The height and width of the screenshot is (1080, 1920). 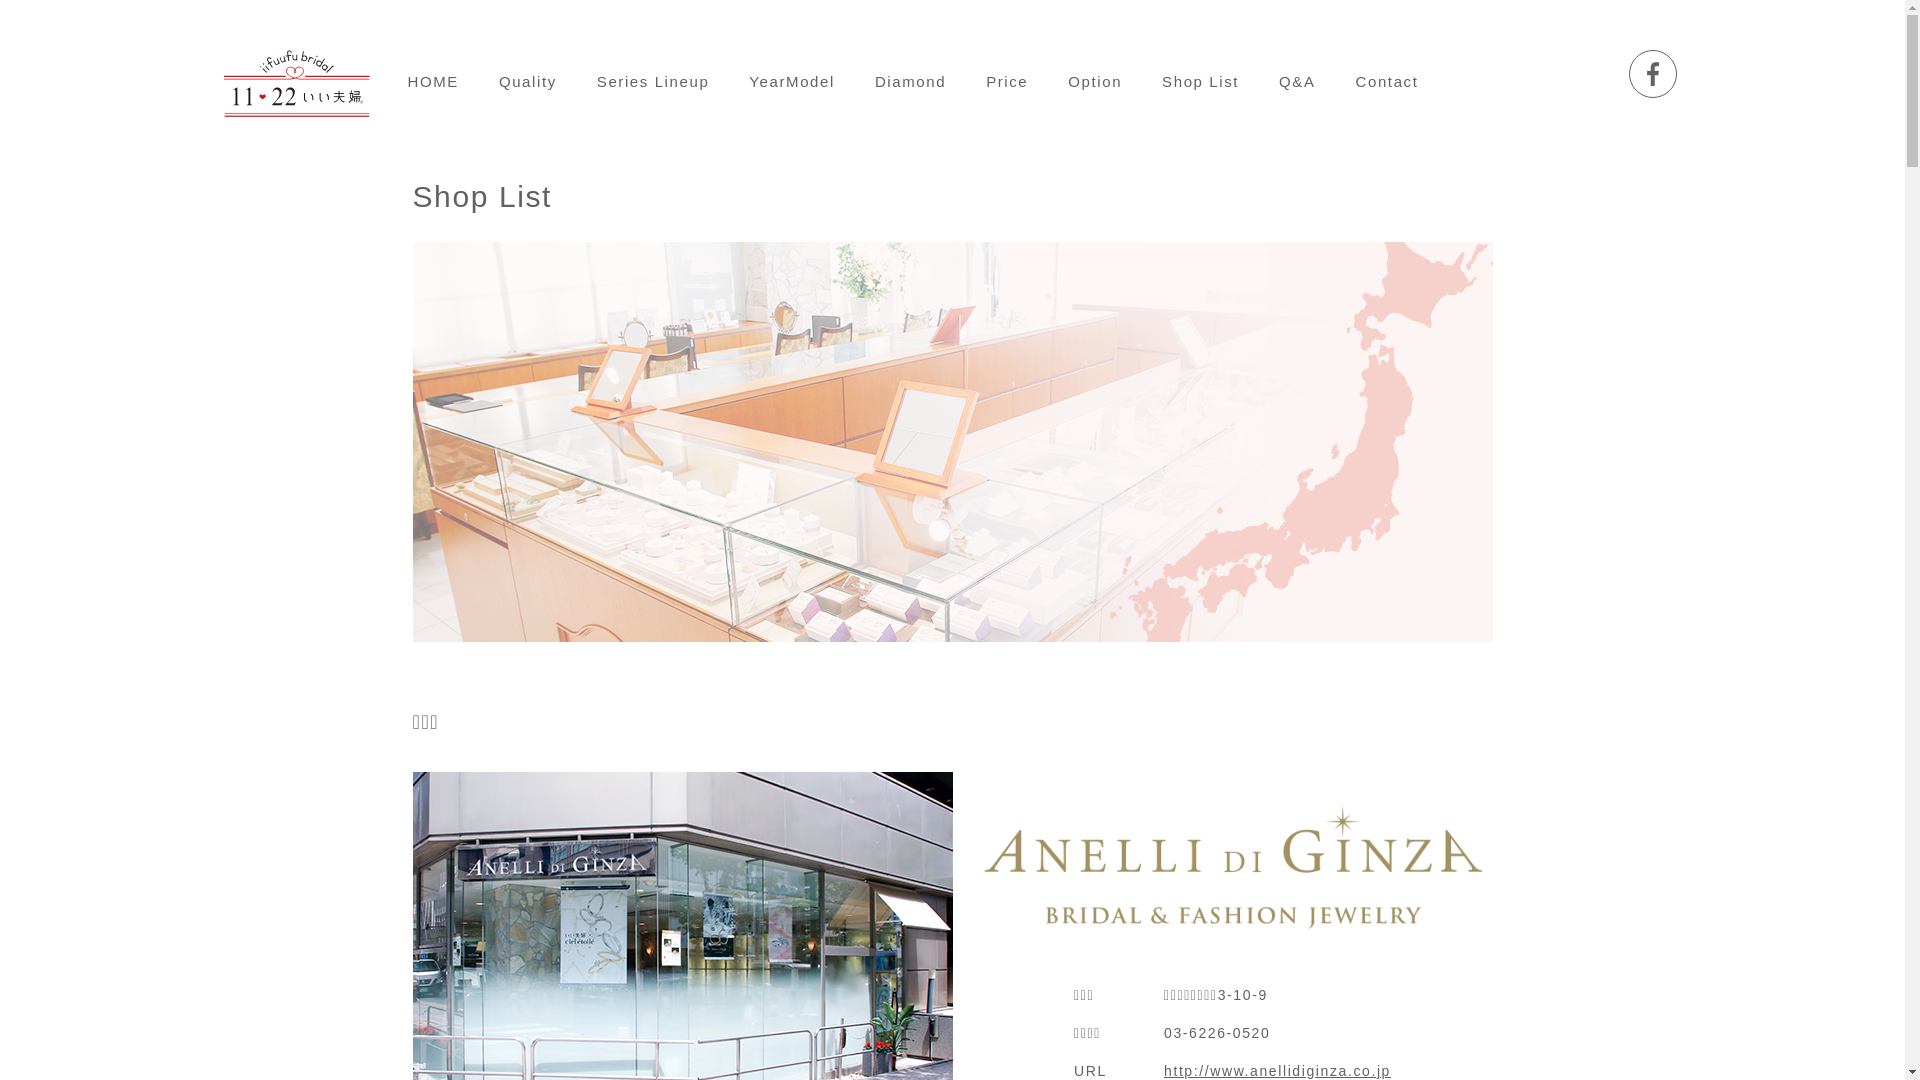 What do you see at coordinates (792, 82) in the screenshot?
I see `YearModel` at bounding box center [792, 82].